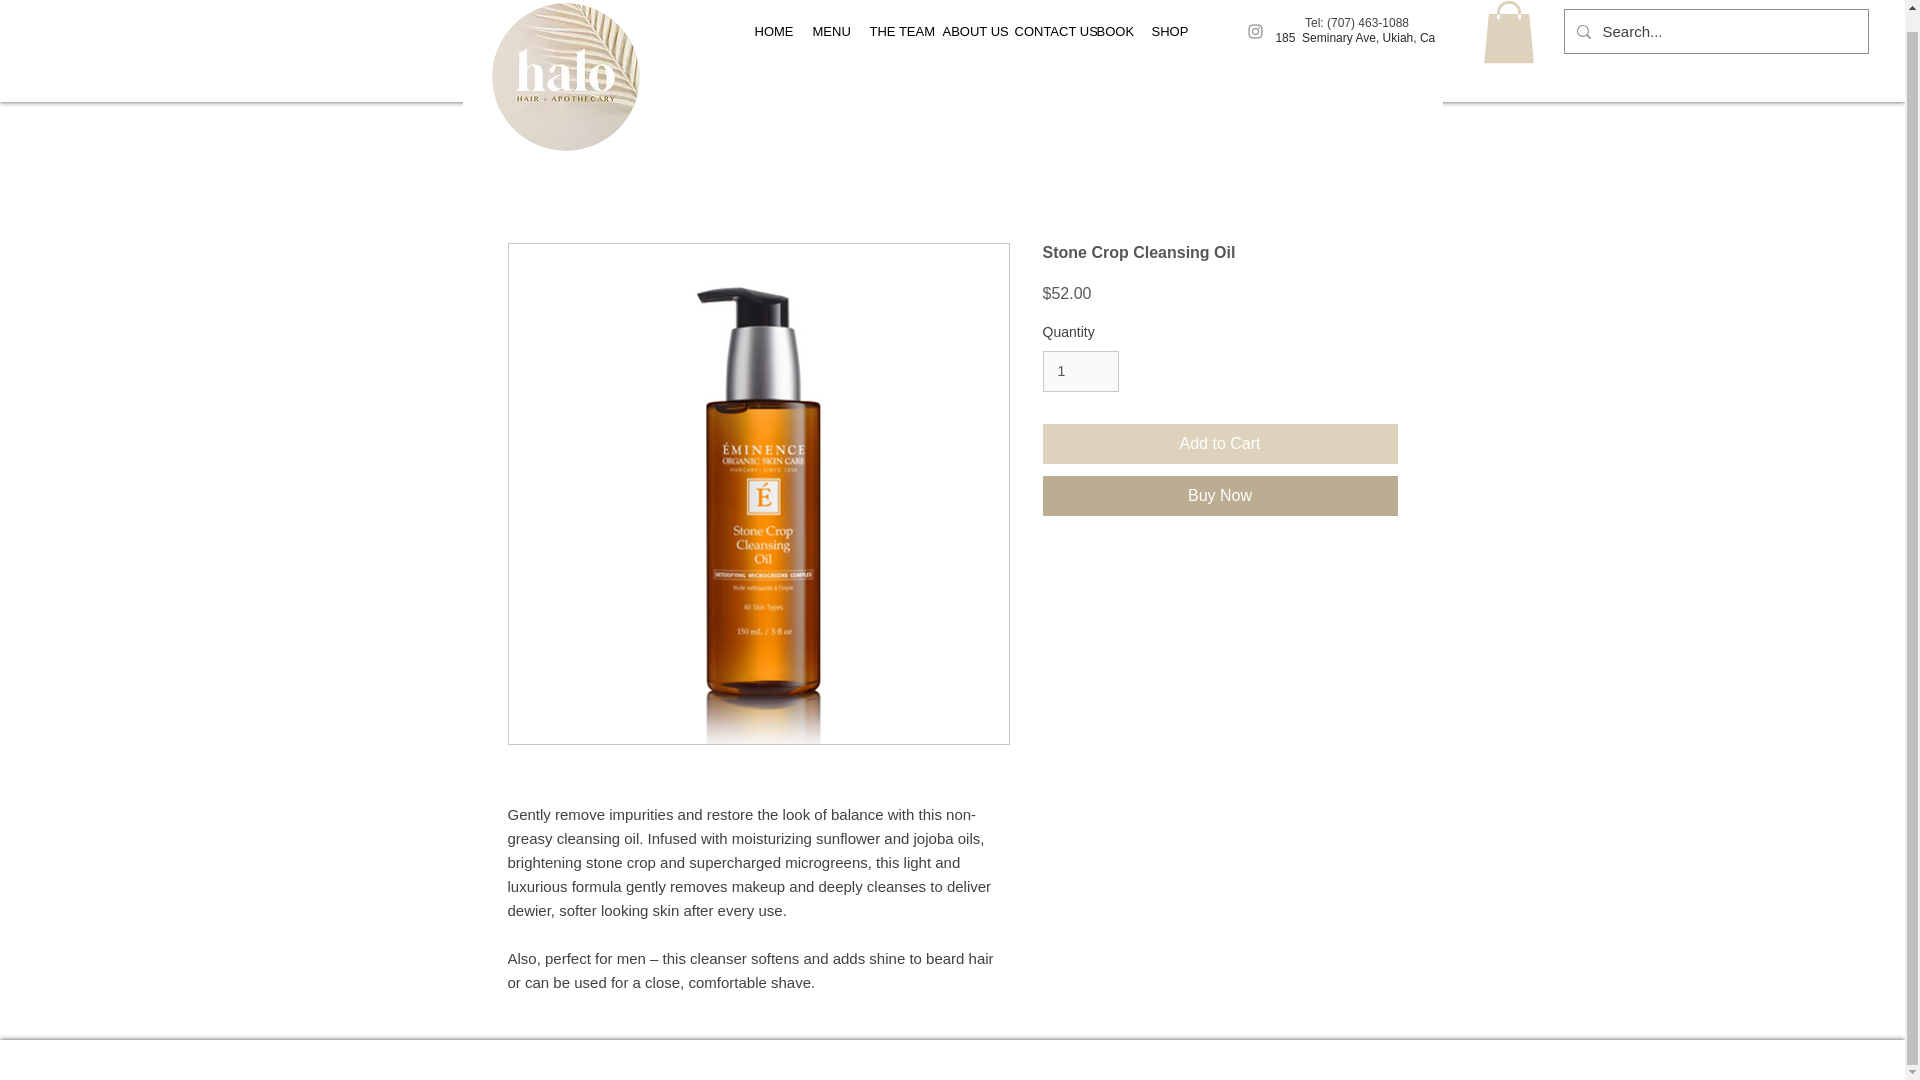 The height and width of the screenshot is (1080, 1920). What do you see at coordinates (1220, 444) in the screenshot?
I see `Add to Cart` at bounding box center [1220, 444].